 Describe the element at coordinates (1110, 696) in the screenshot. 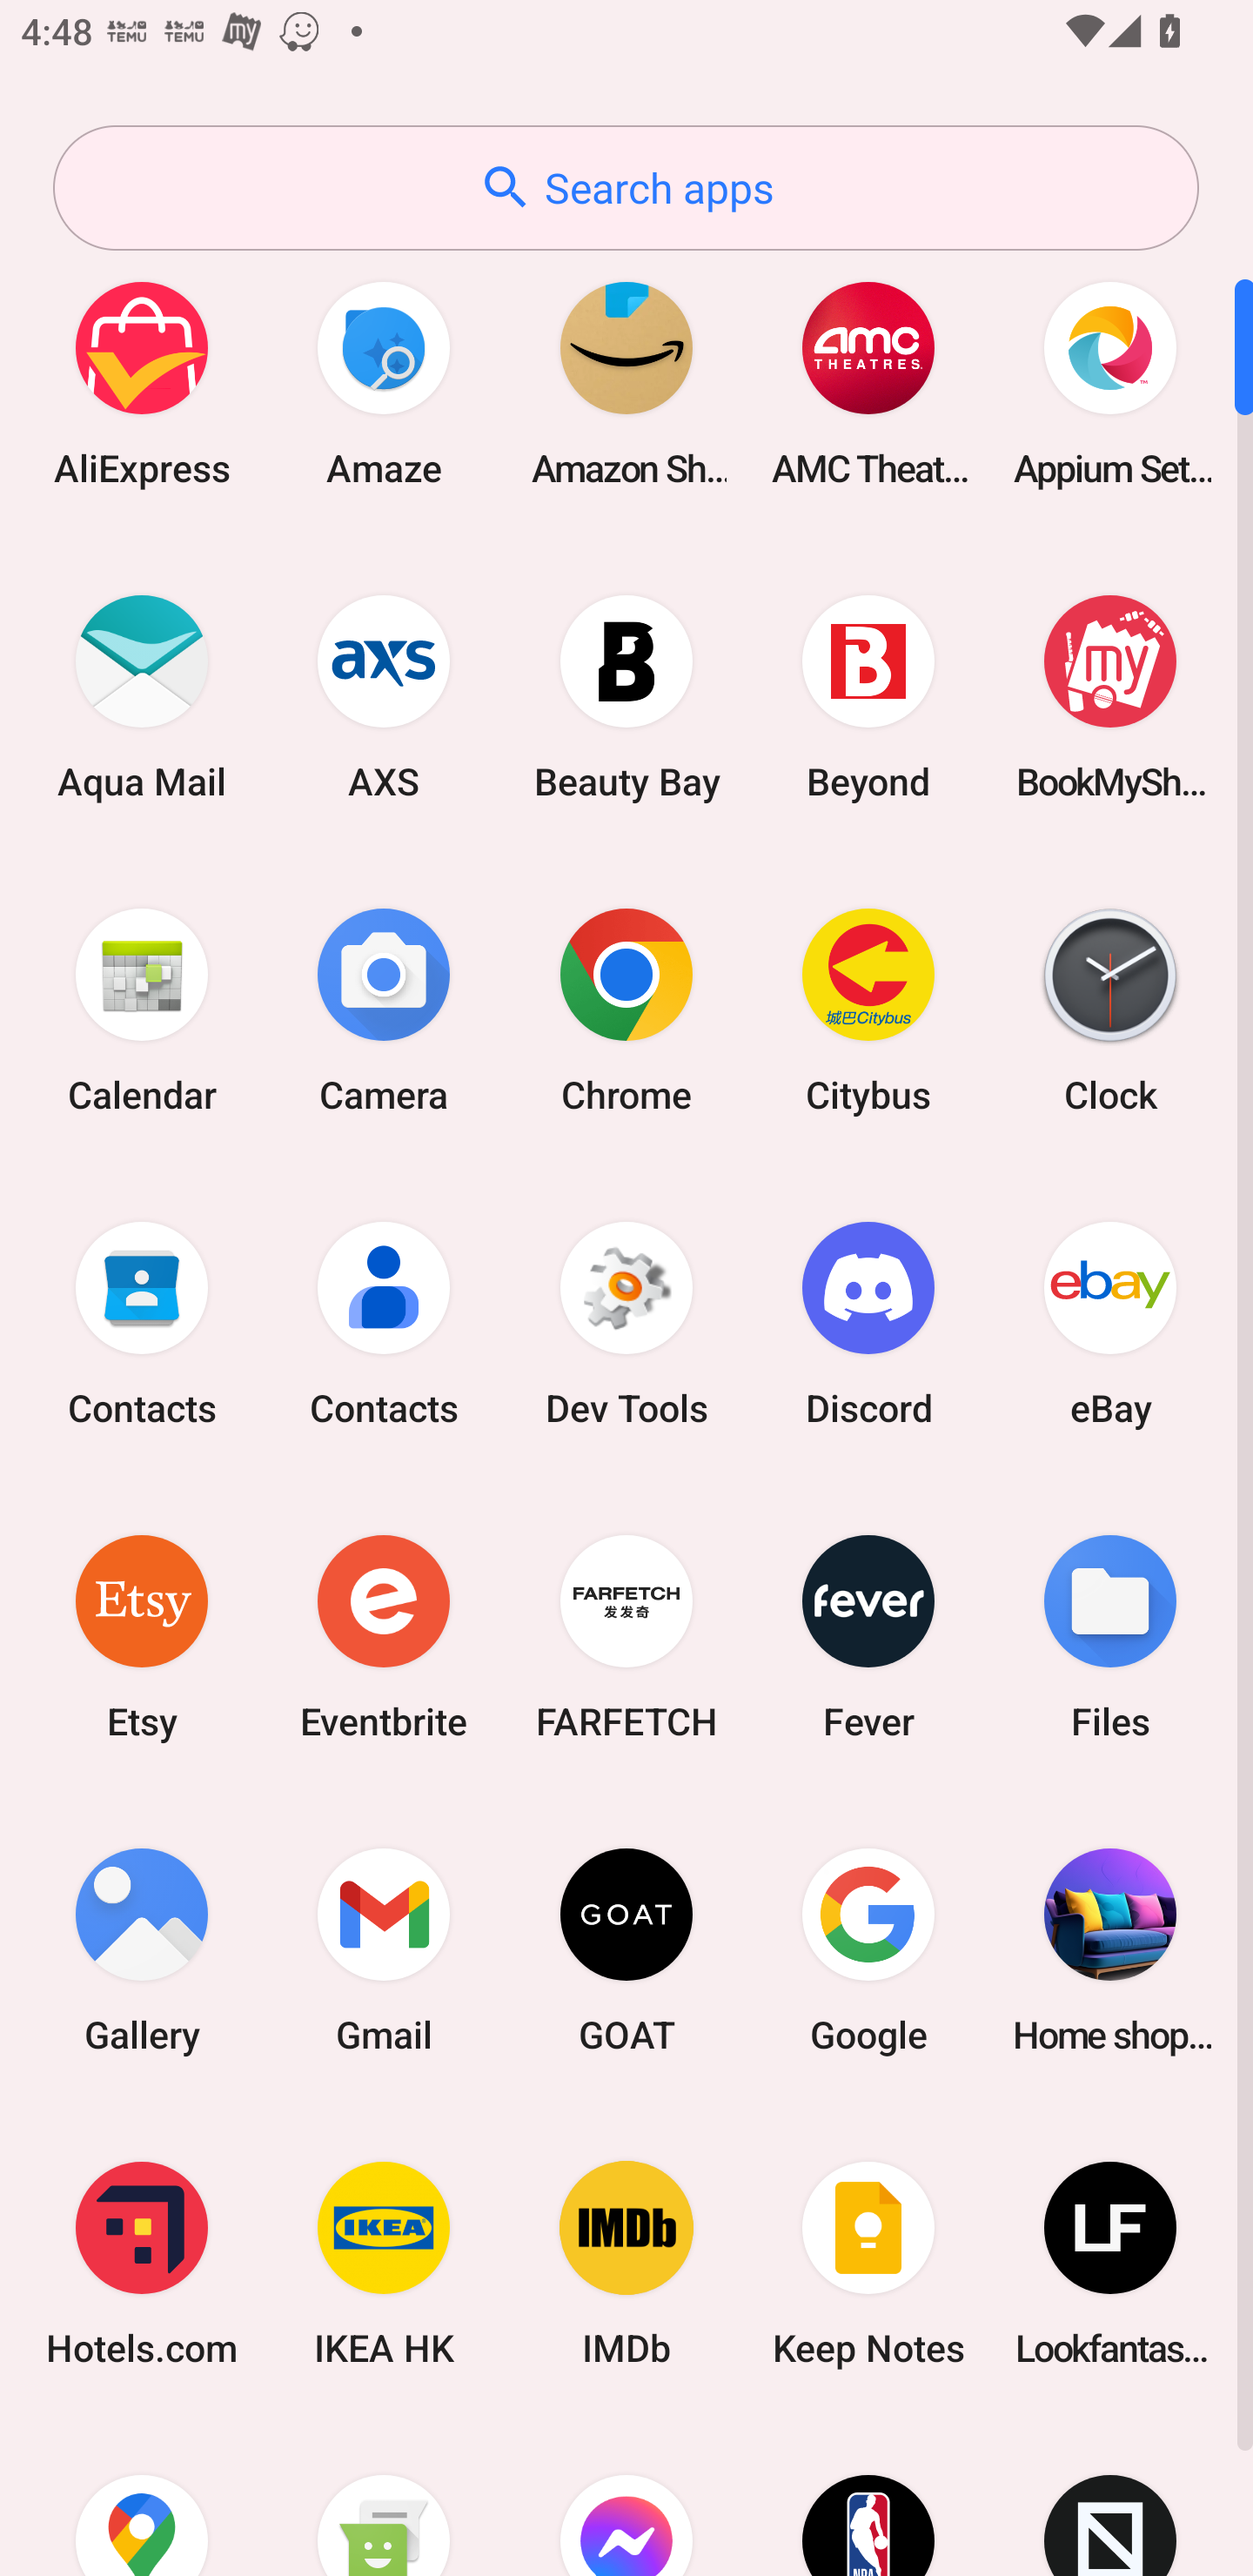

I see `BookMyShow` at that location.